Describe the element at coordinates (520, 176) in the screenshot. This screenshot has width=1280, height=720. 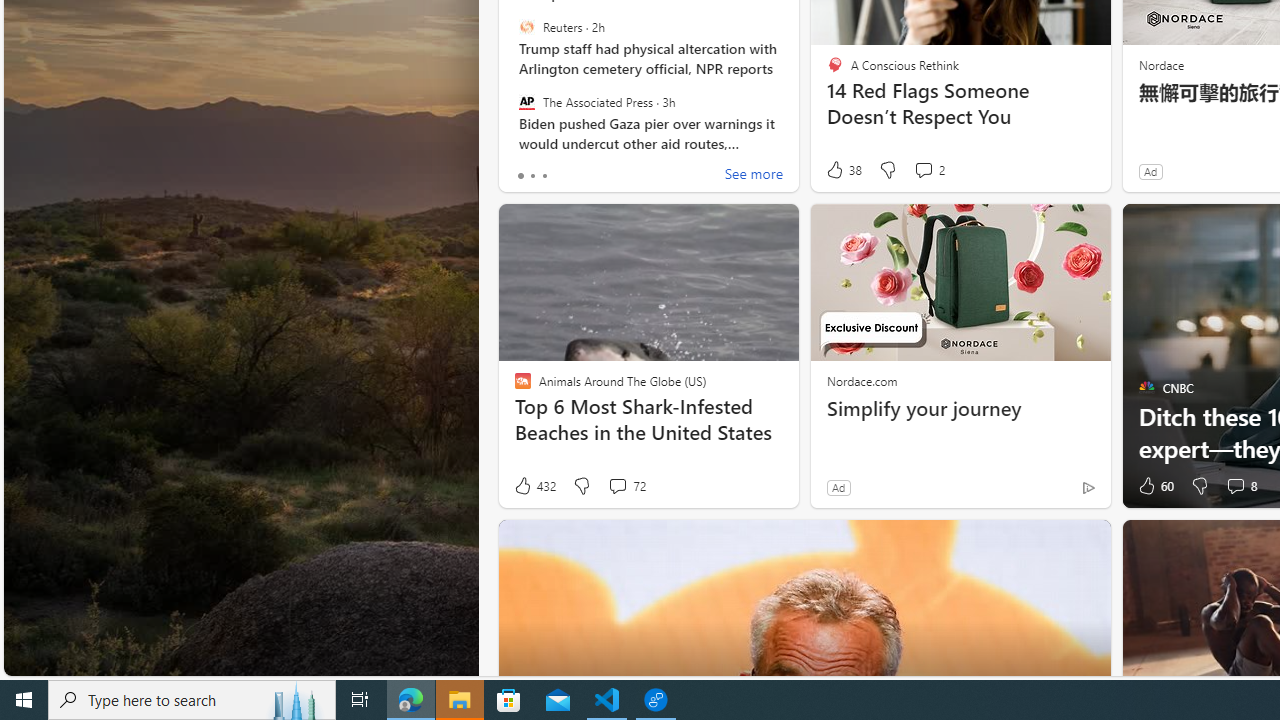
I see `tab-0` at that location.